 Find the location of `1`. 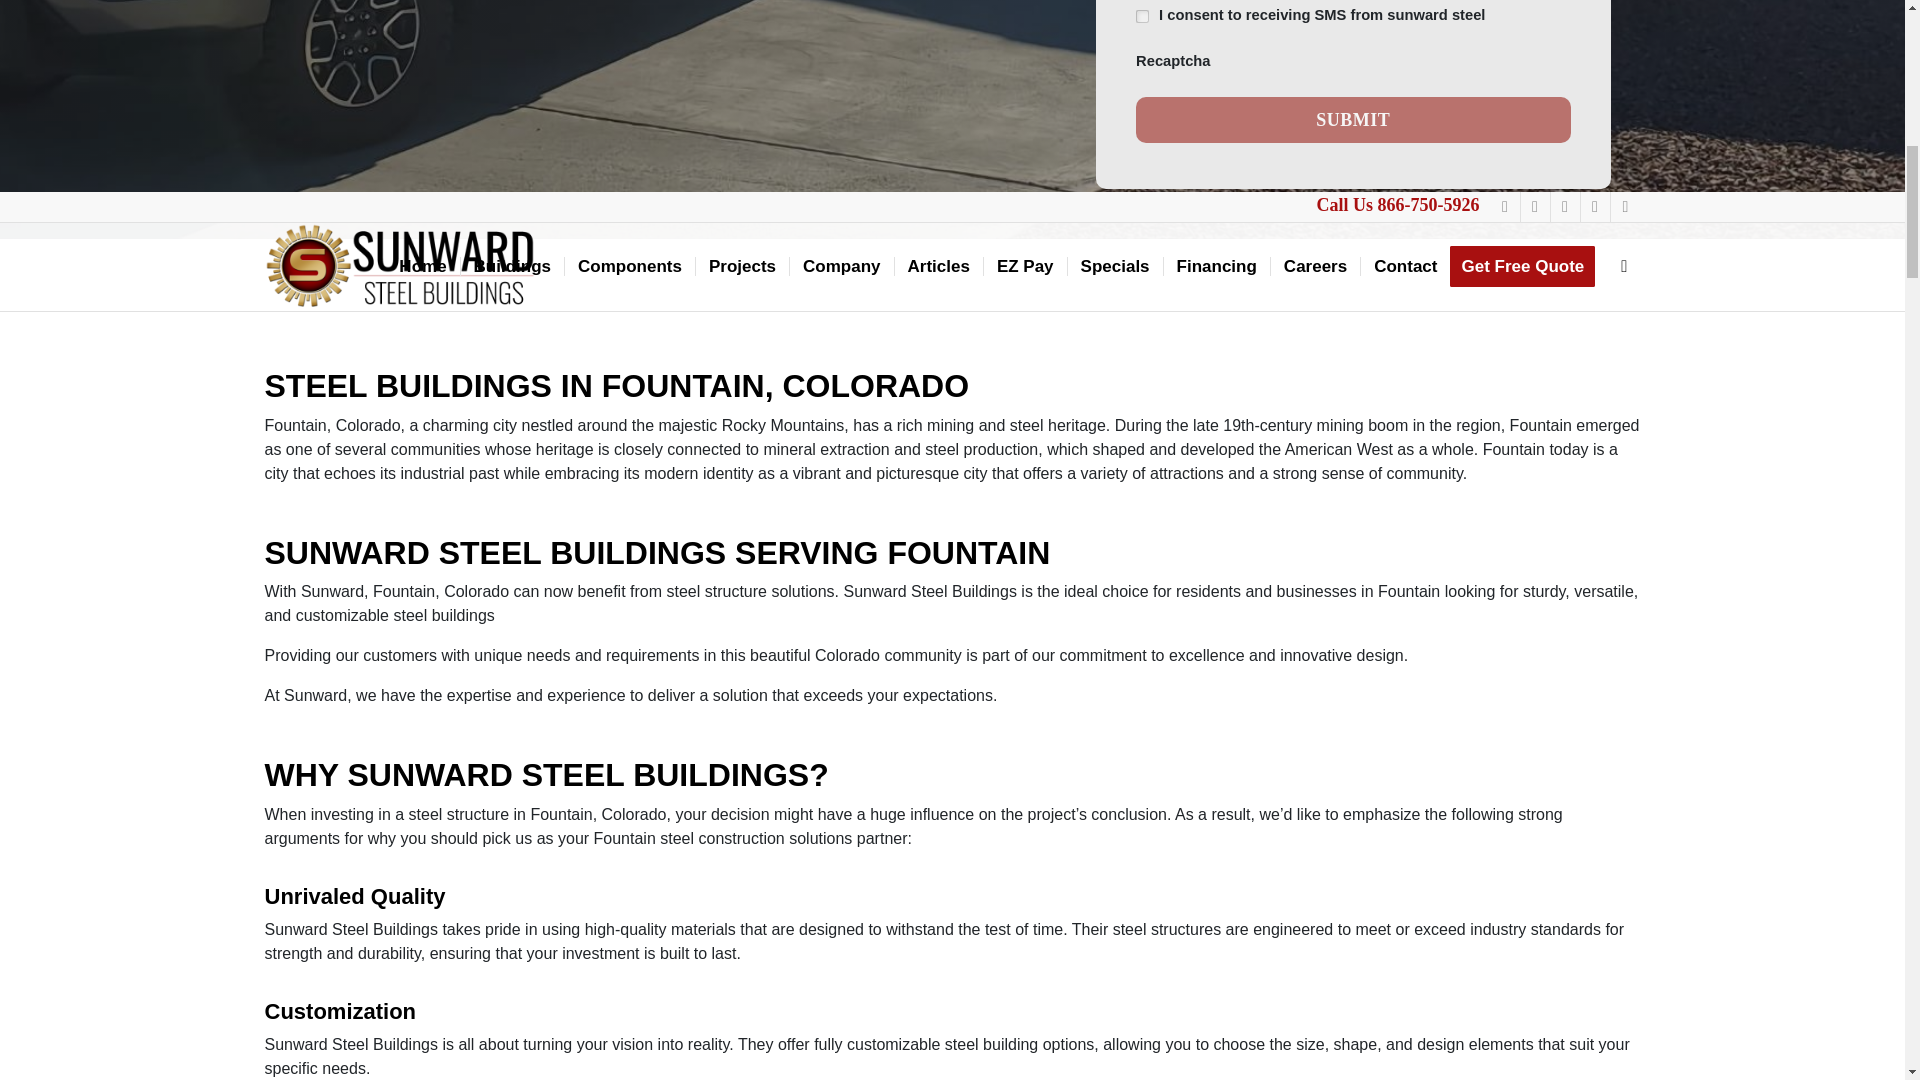

1 is located at coordinates (1142, 16).